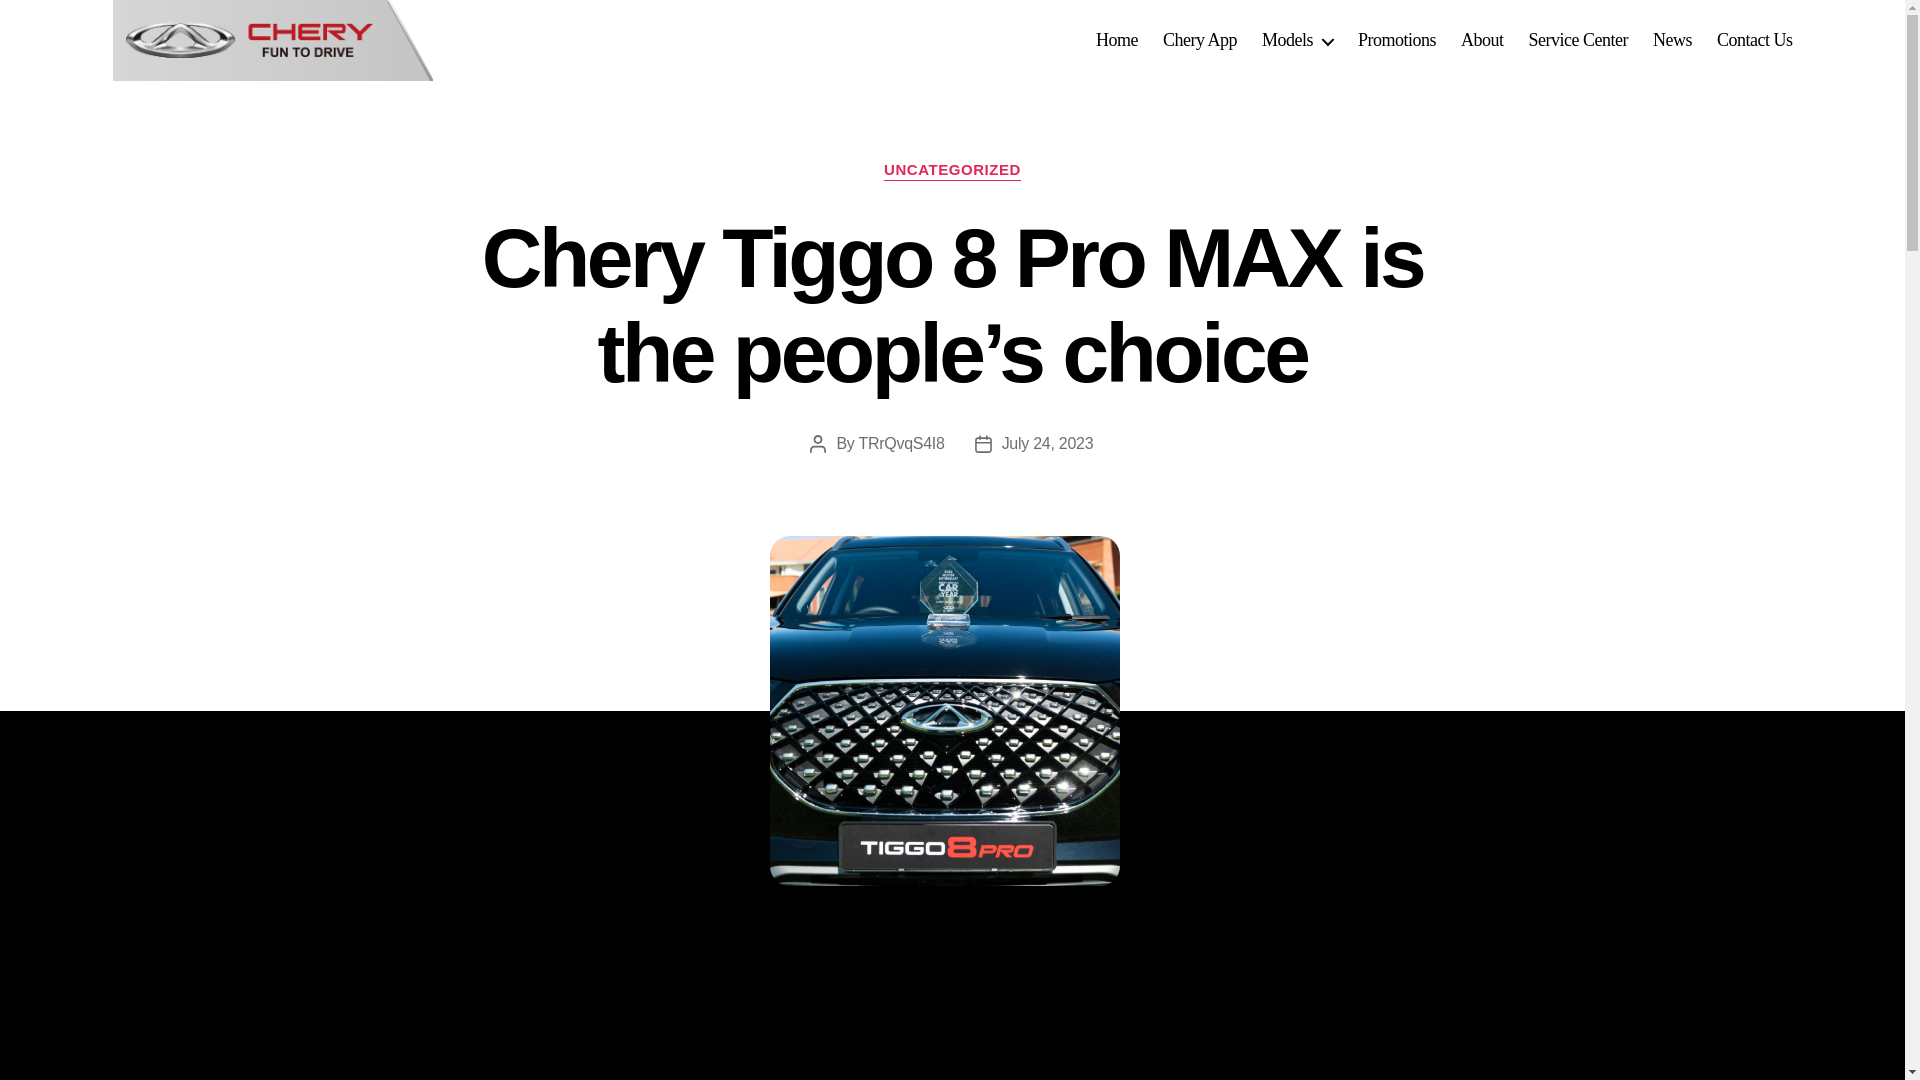 The image size is (1920, 1080). I want to click on Models, so click(1296, 40).